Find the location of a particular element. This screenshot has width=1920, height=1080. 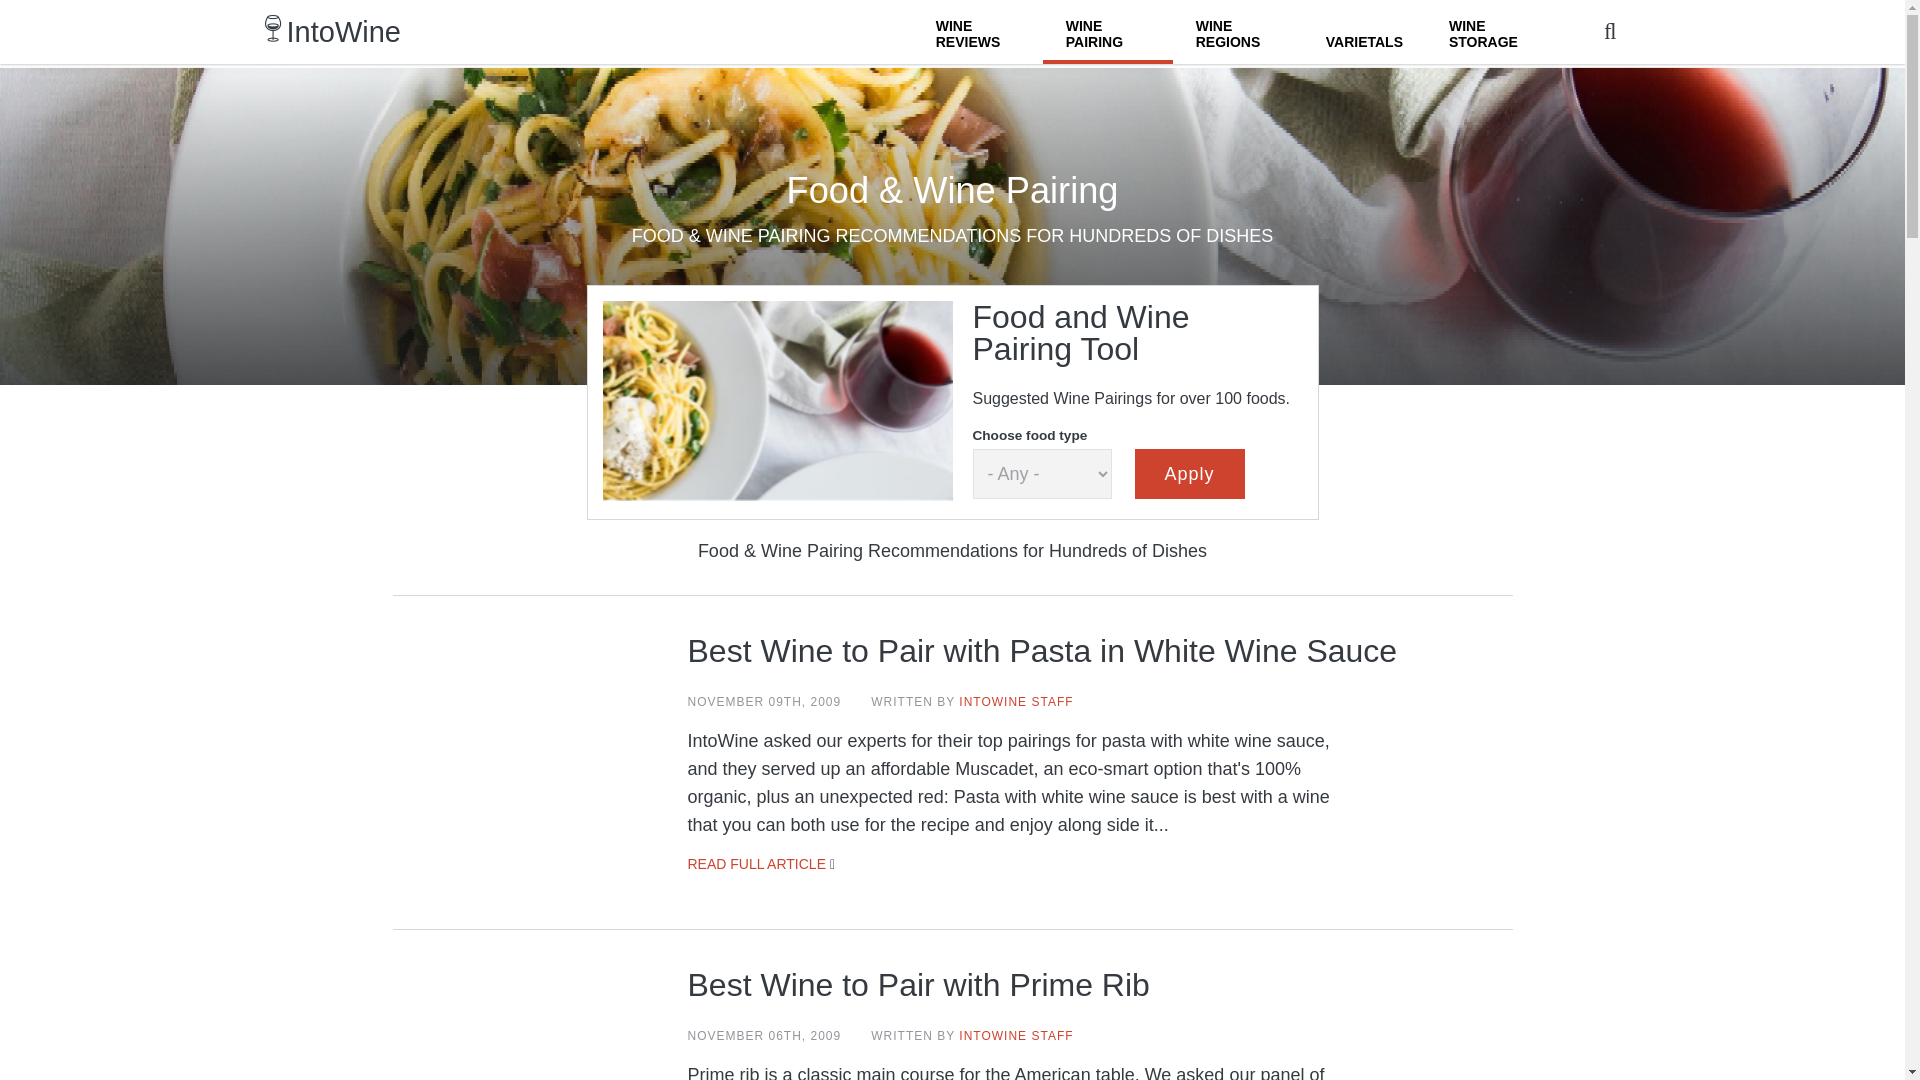

Wine Reviews is located at coordinates (978, 32).